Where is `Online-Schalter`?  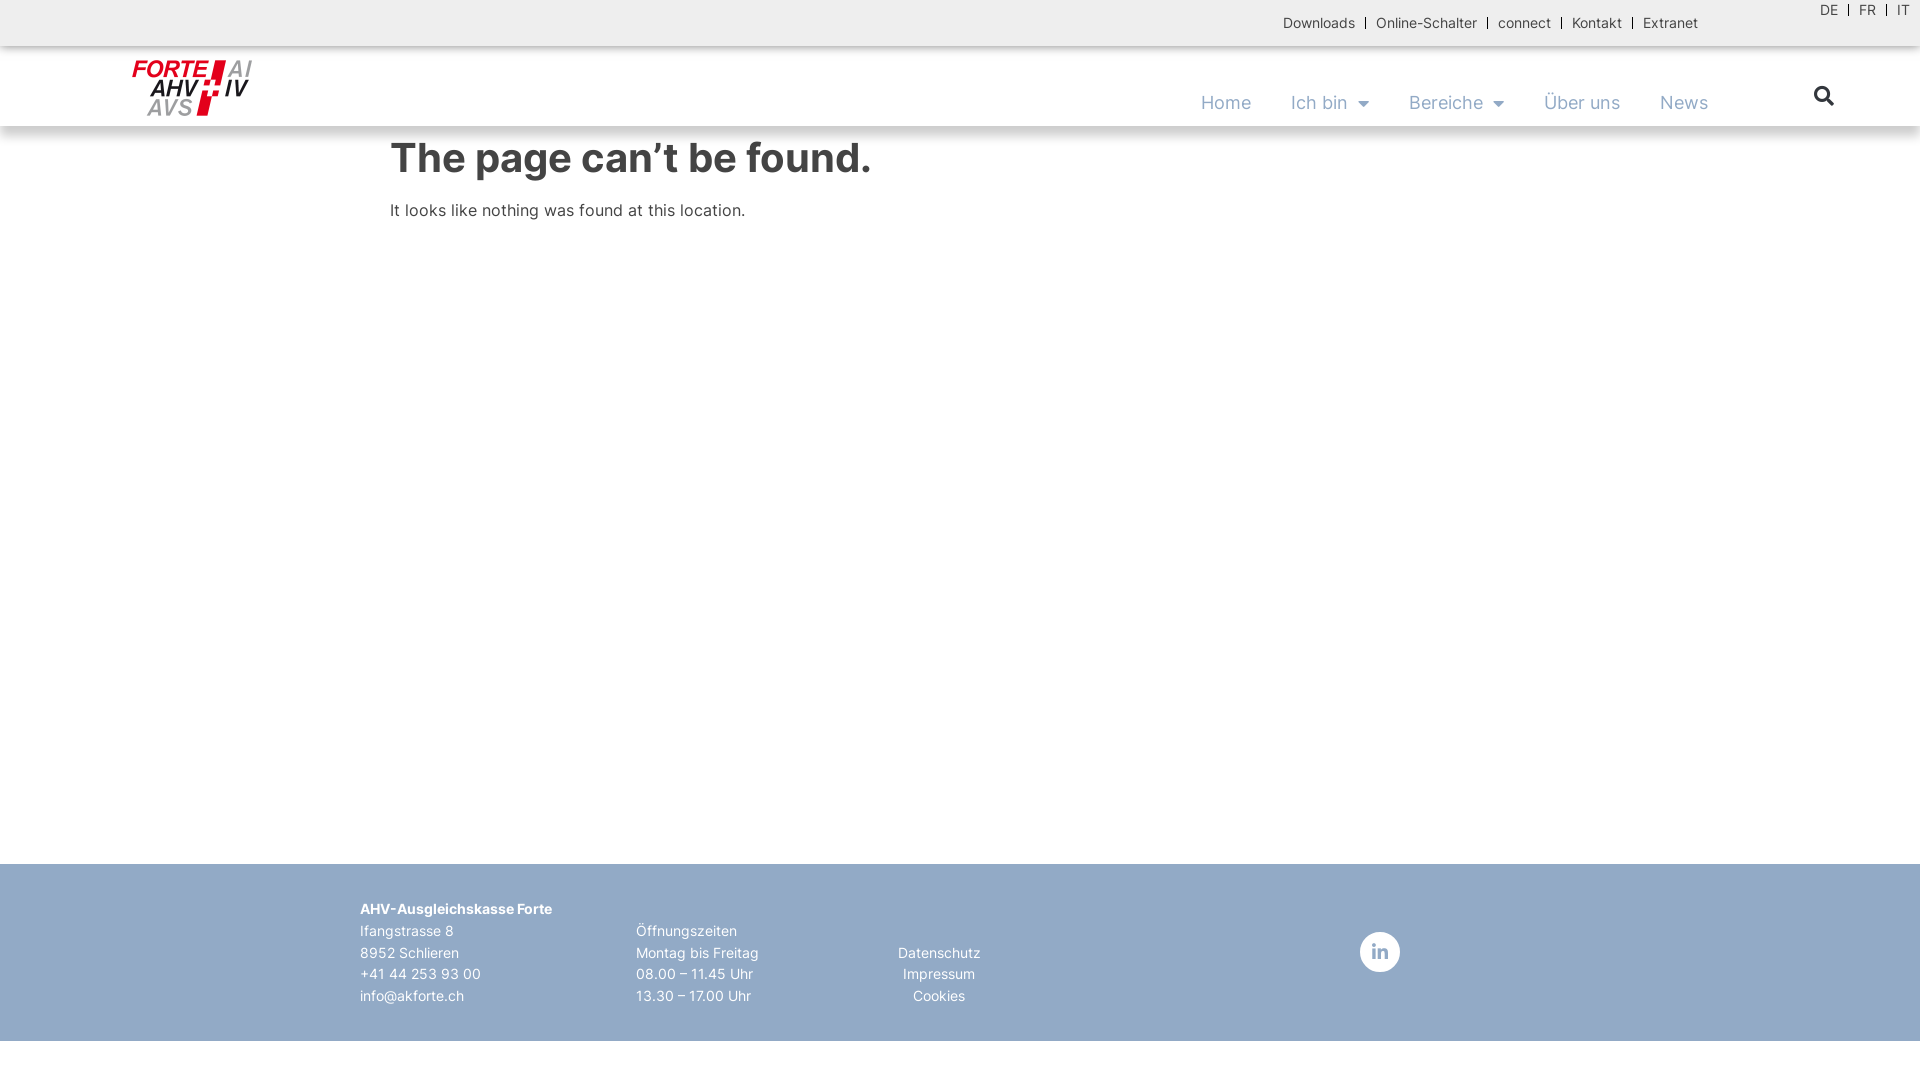
Online-Schalter is located at coordinates (1426, 23).